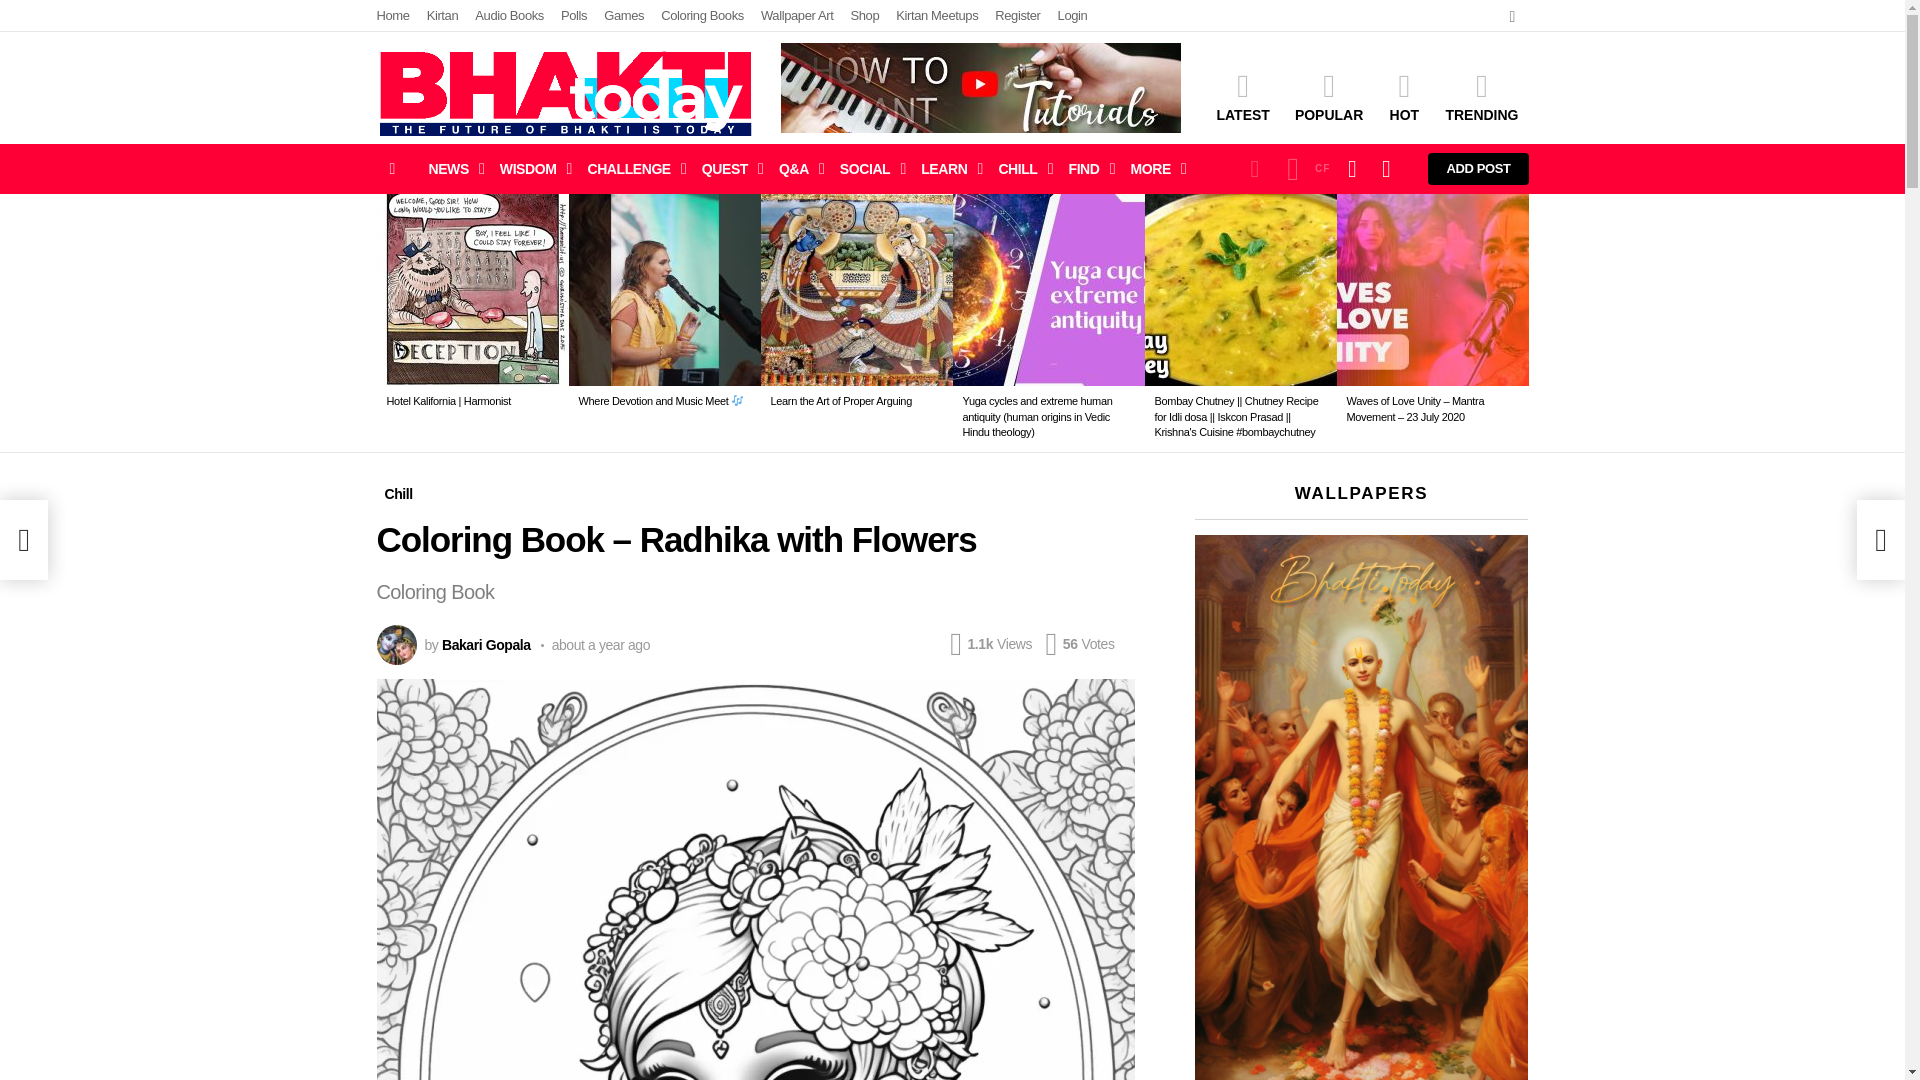  Describe the element at coordinates (1242, 97) in the screenshot. I see `LATEST` at that location.